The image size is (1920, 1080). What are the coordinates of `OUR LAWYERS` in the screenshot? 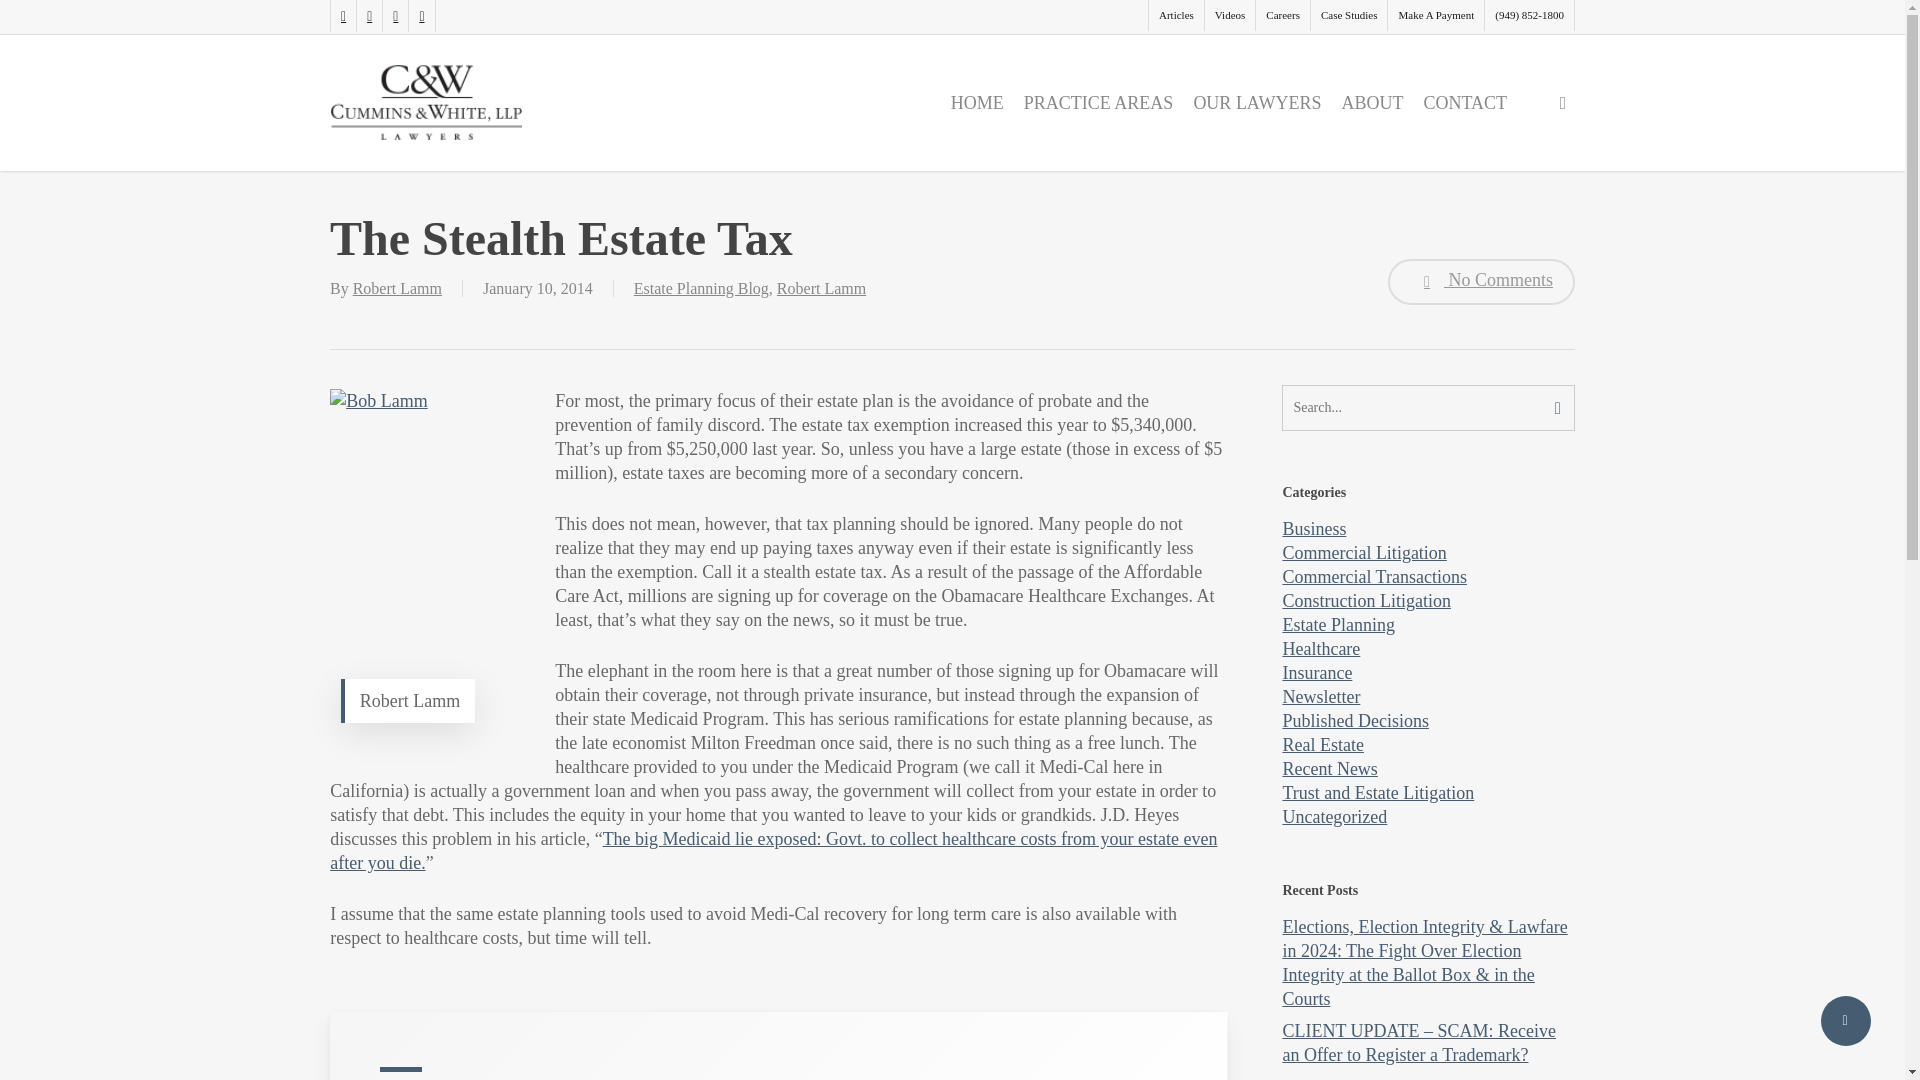 It's located at (1256, 102).